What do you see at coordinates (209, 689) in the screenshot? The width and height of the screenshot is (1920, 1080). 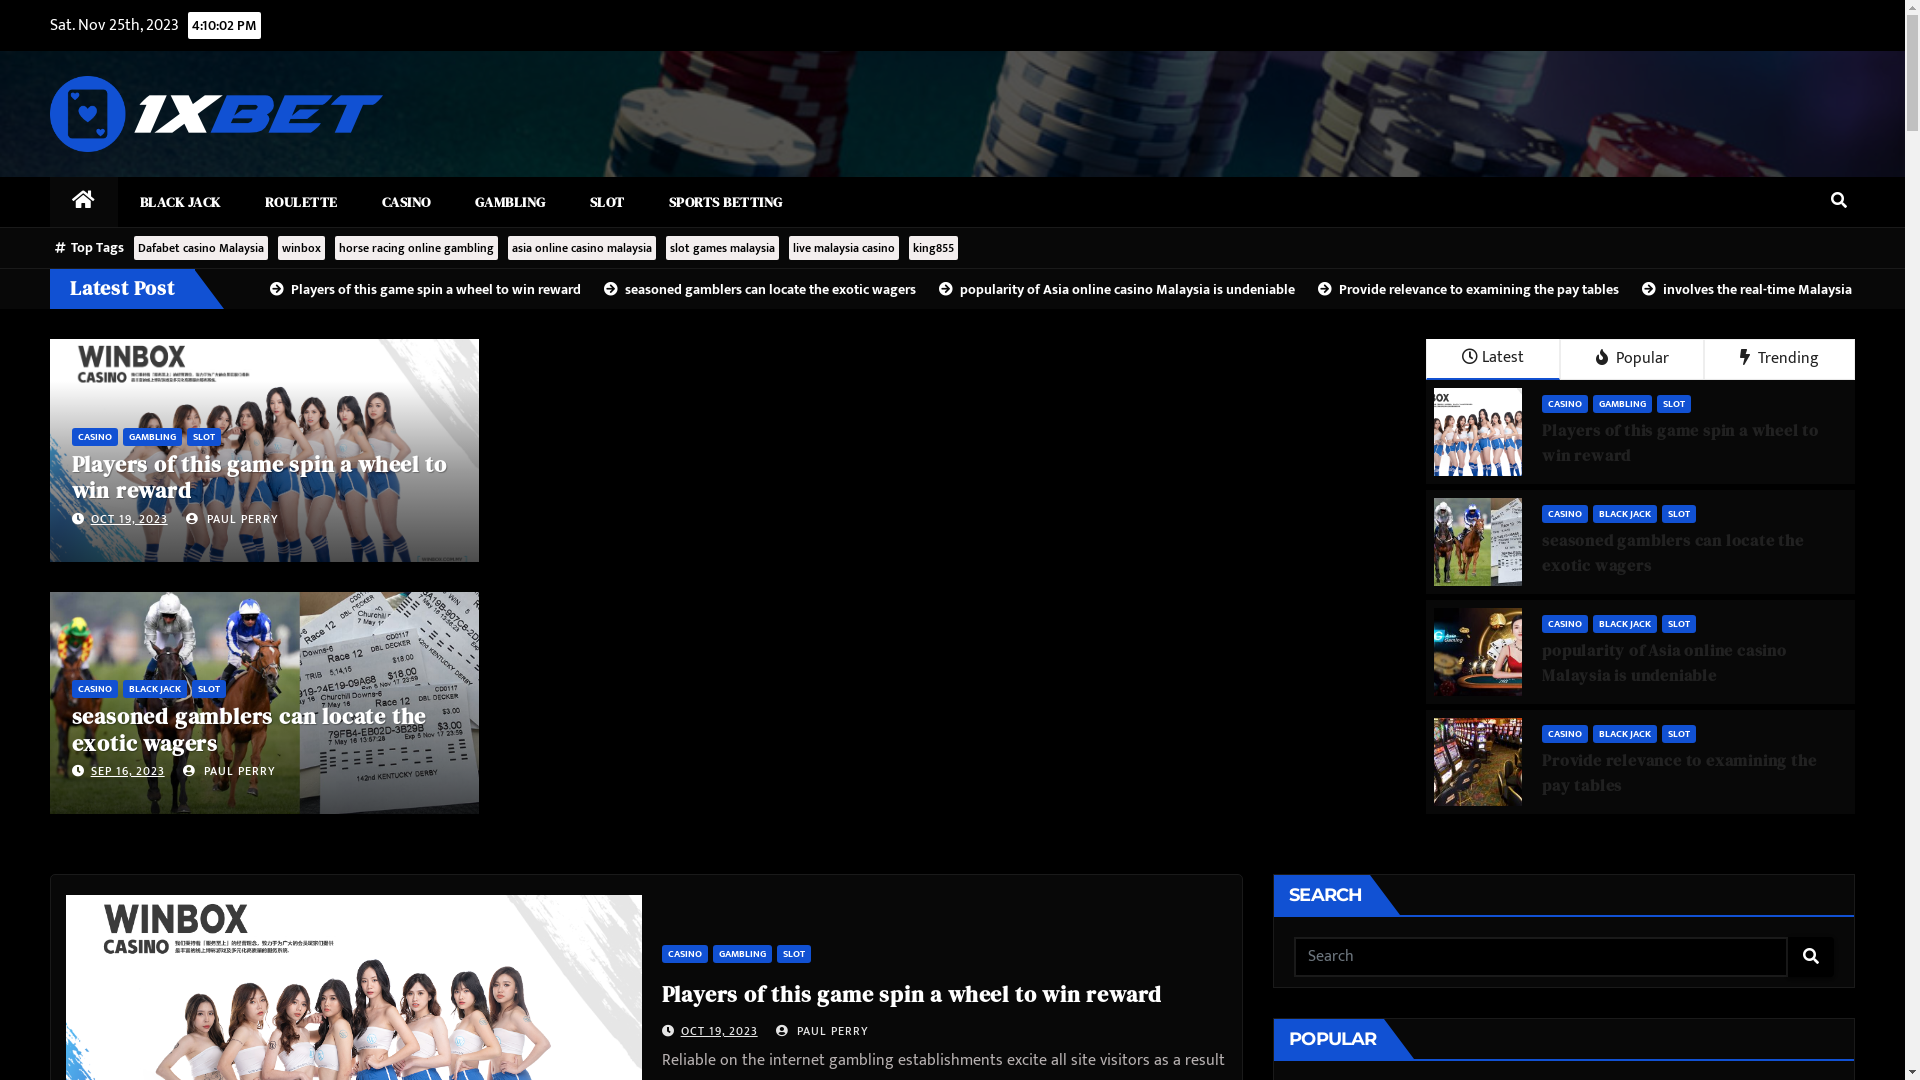 I see `SLOT` at bounding box center [209, 689].